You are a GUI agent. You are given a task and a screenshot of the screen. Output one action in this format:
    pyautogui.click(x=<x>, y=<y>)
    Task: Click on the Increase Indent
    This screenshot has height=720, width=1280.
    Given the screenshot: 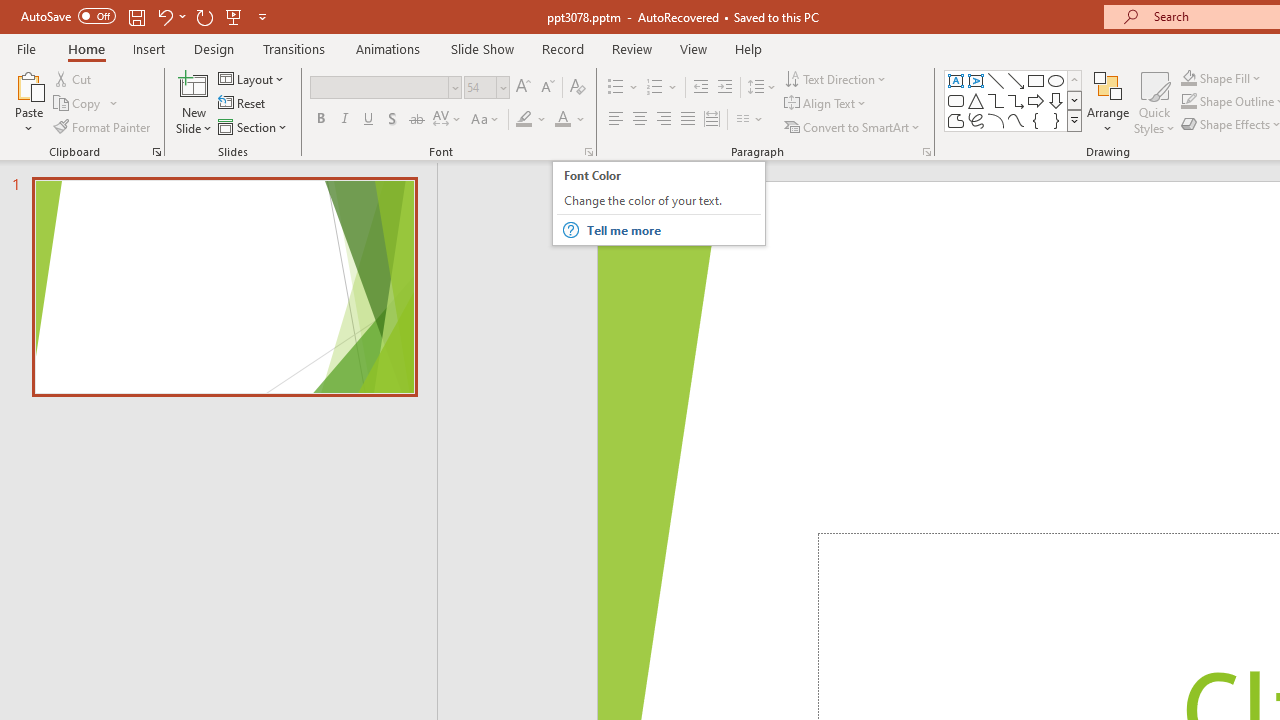 What is the action you would take?
    pyautogui.click(x=725, y=88)
    